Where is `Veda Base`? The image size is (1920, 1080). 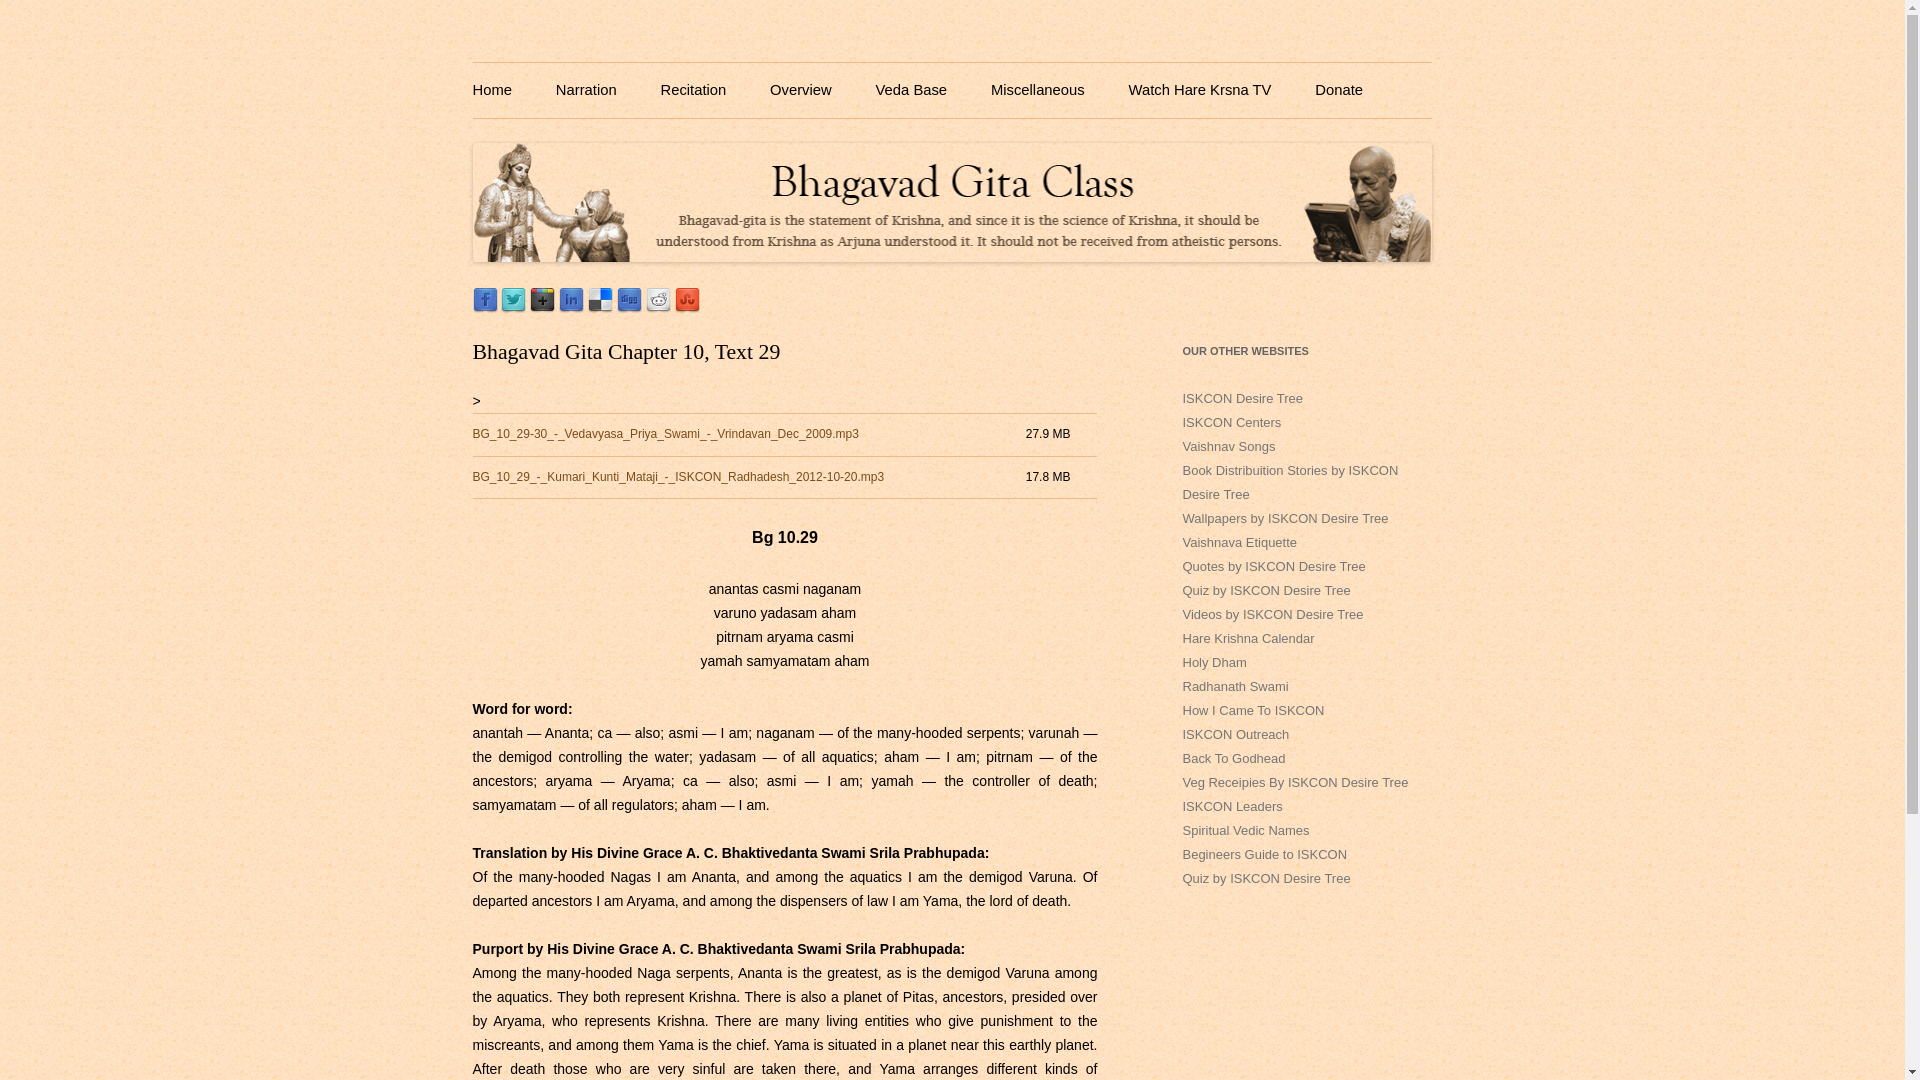 Veda Base is located at coordinates (912, 90).